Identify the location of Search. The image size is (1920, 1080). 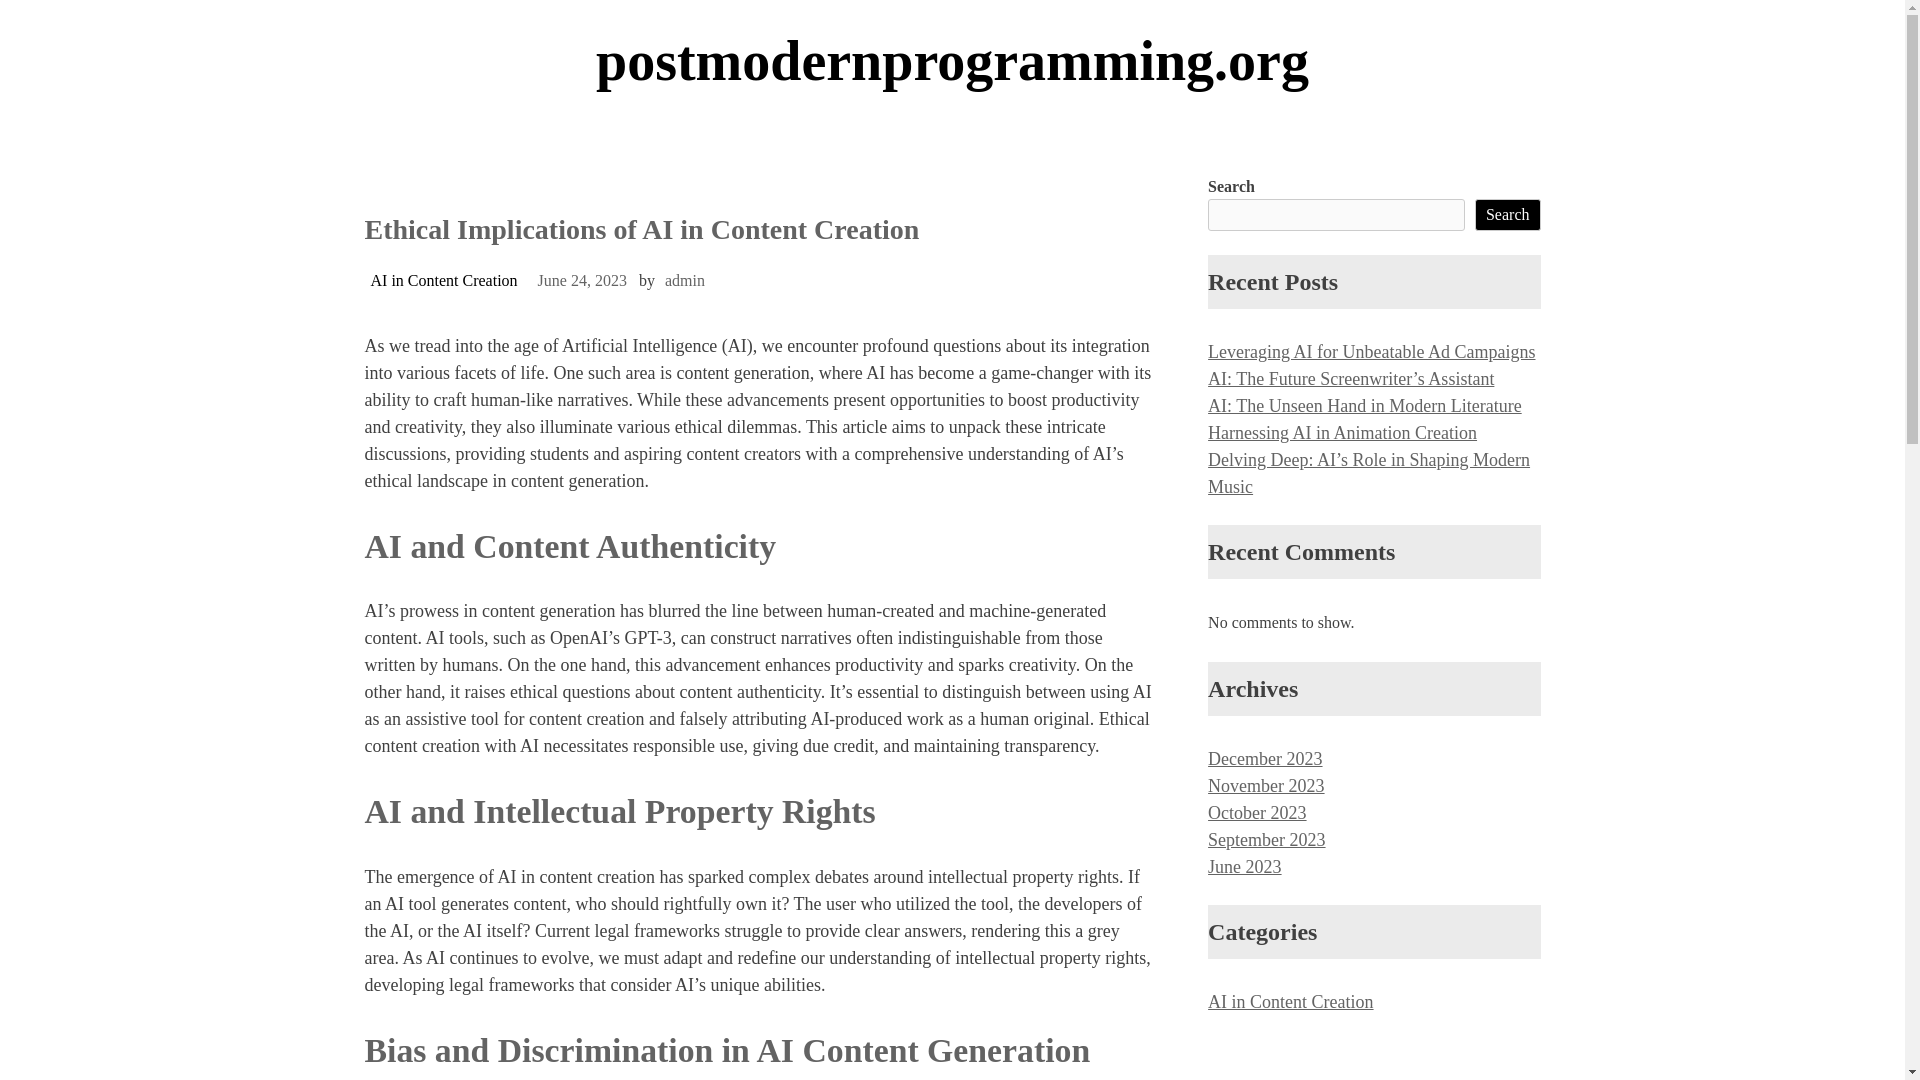
(1508, 214).